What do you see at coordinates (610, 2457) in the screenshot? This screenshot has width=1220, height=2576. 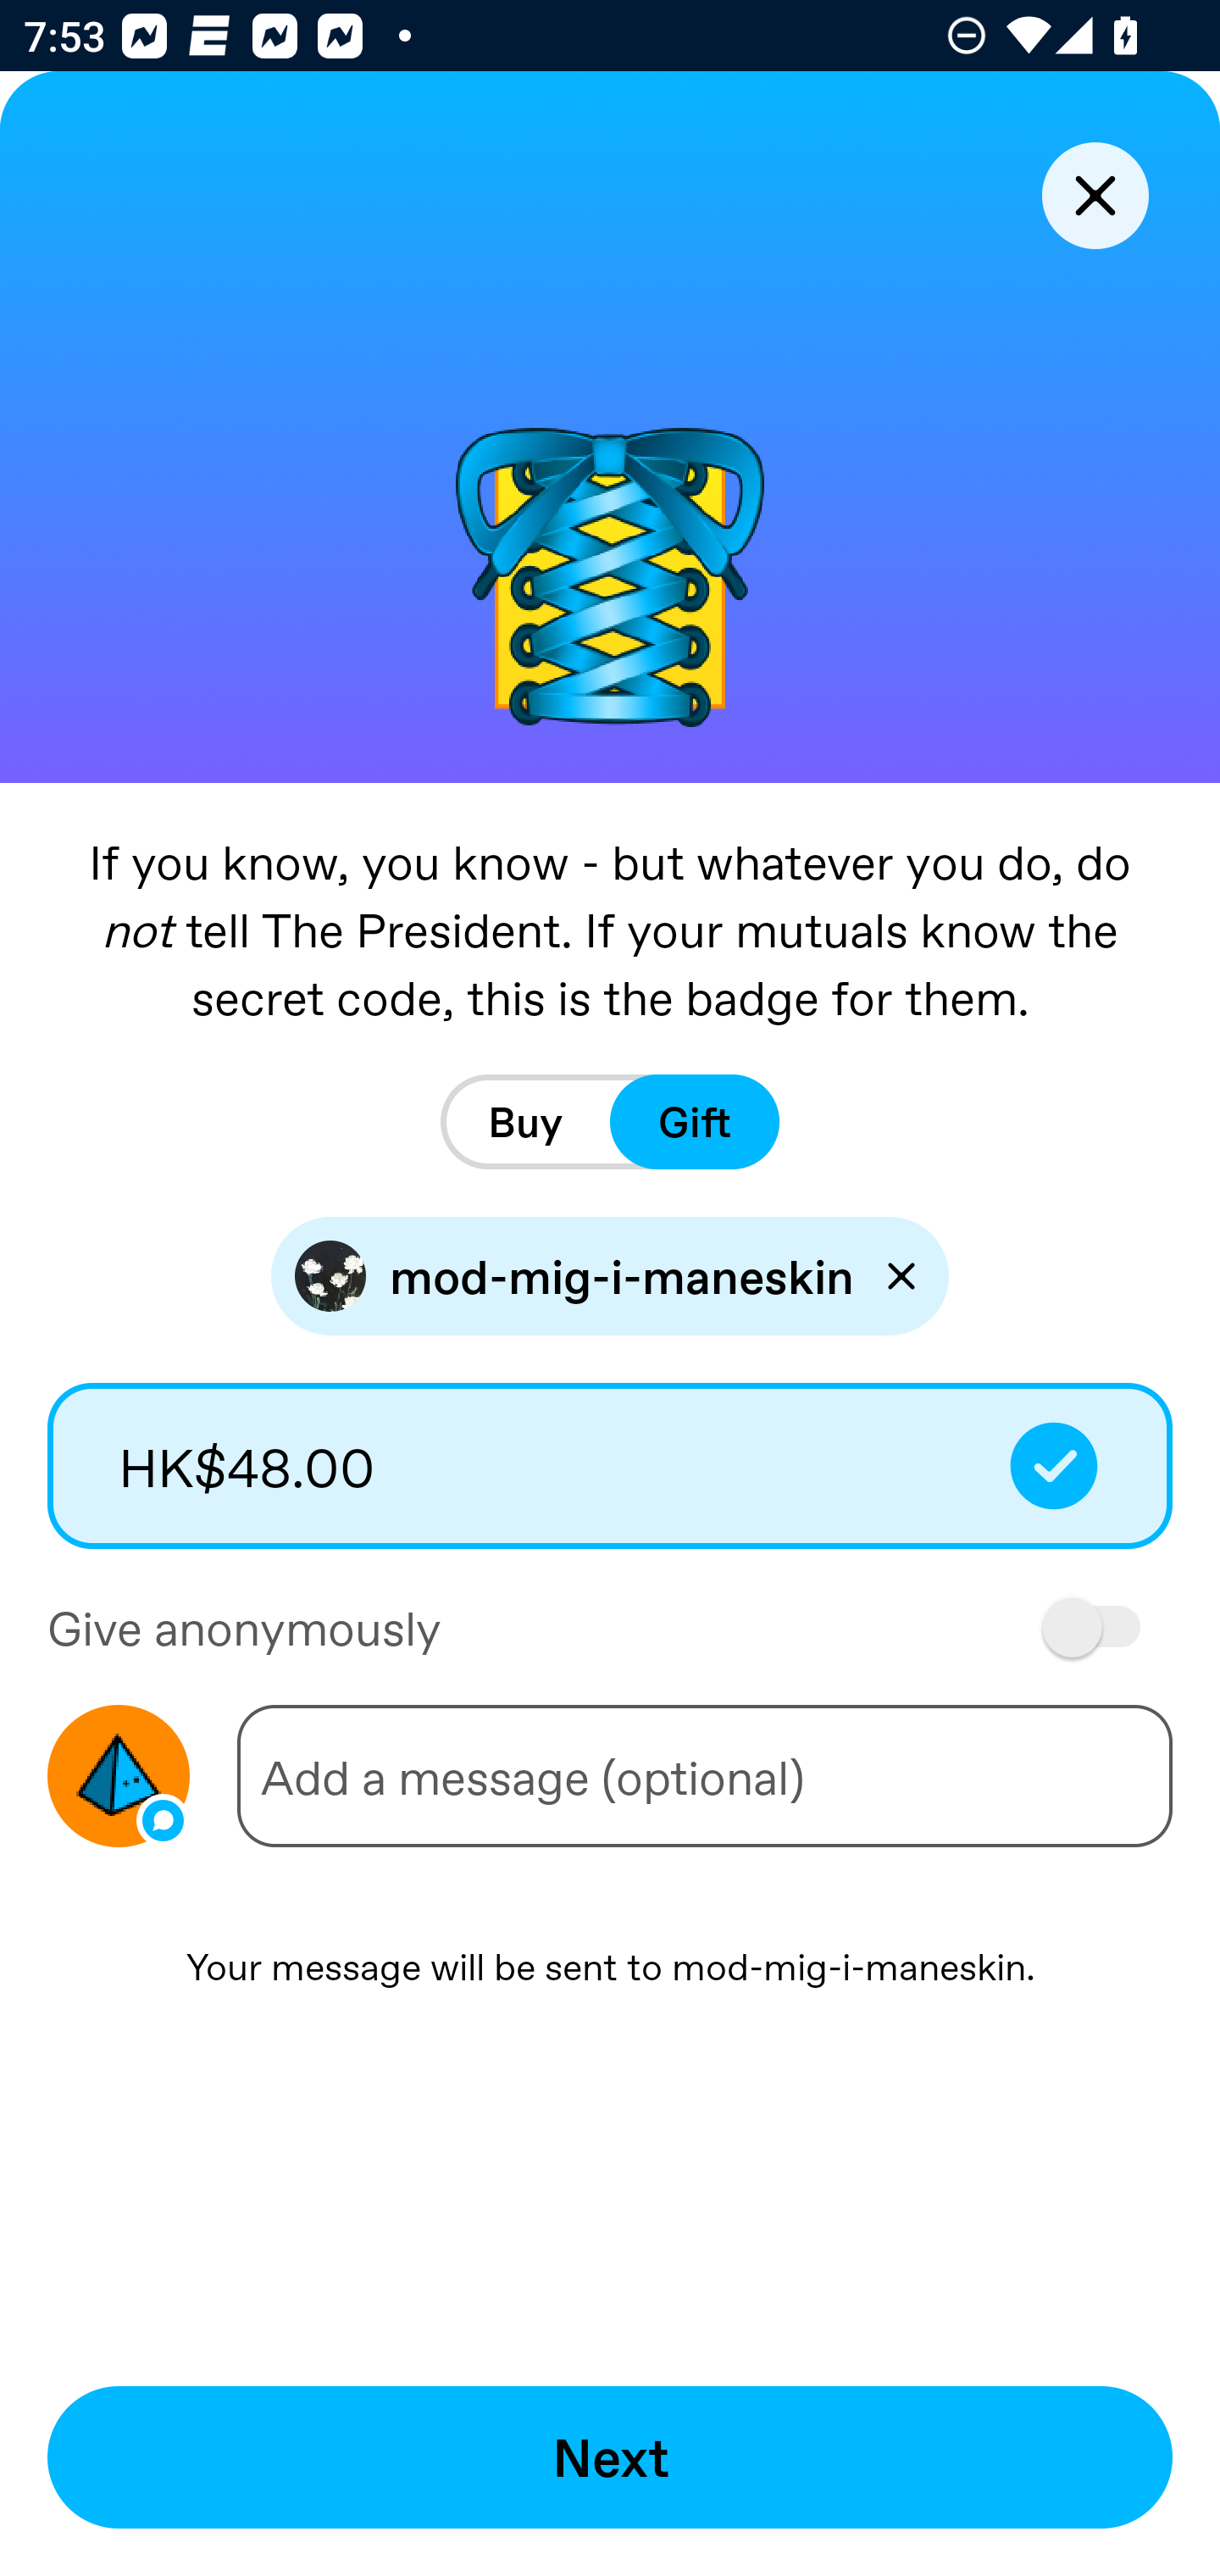 I see `Next` at bounding box center [610, 2457].